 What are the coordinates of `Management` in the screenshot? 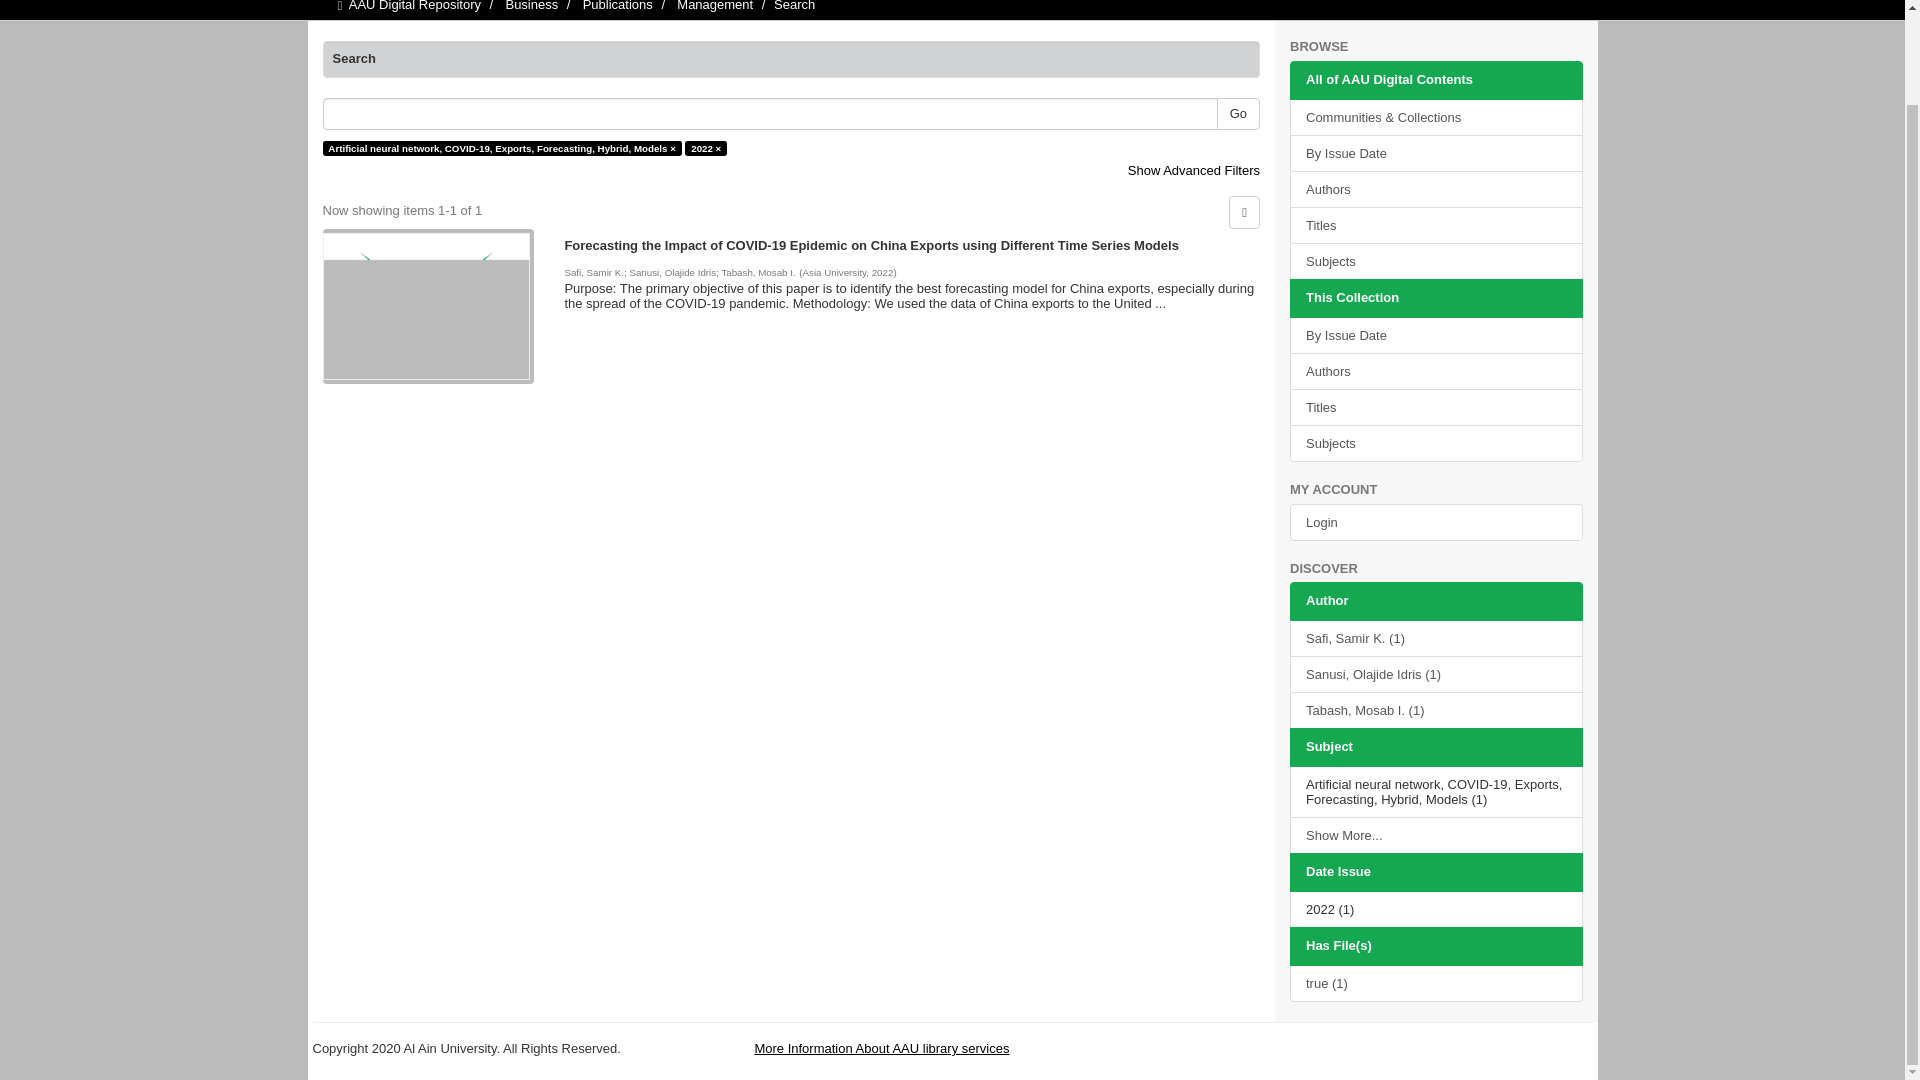 It's located at (714, 6).